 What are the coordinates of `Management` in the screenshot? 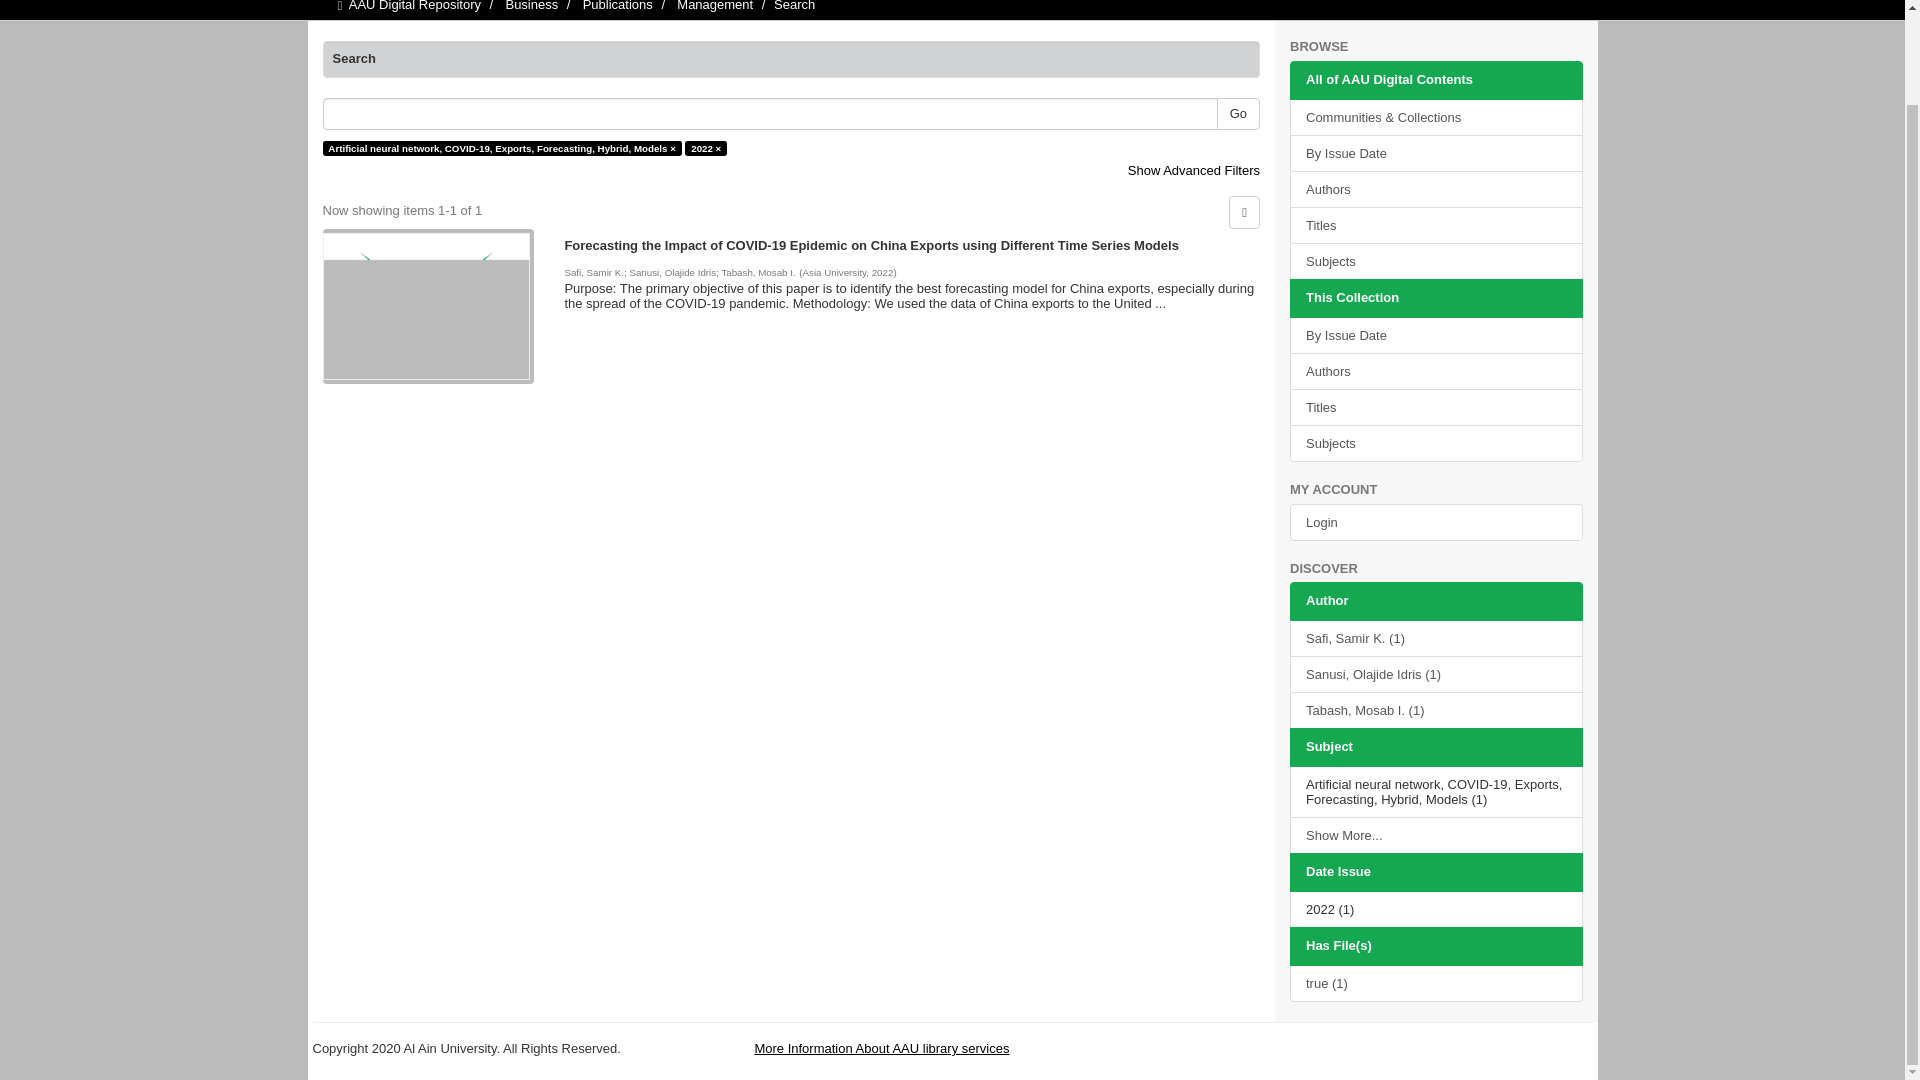 It's located at (714, 6).